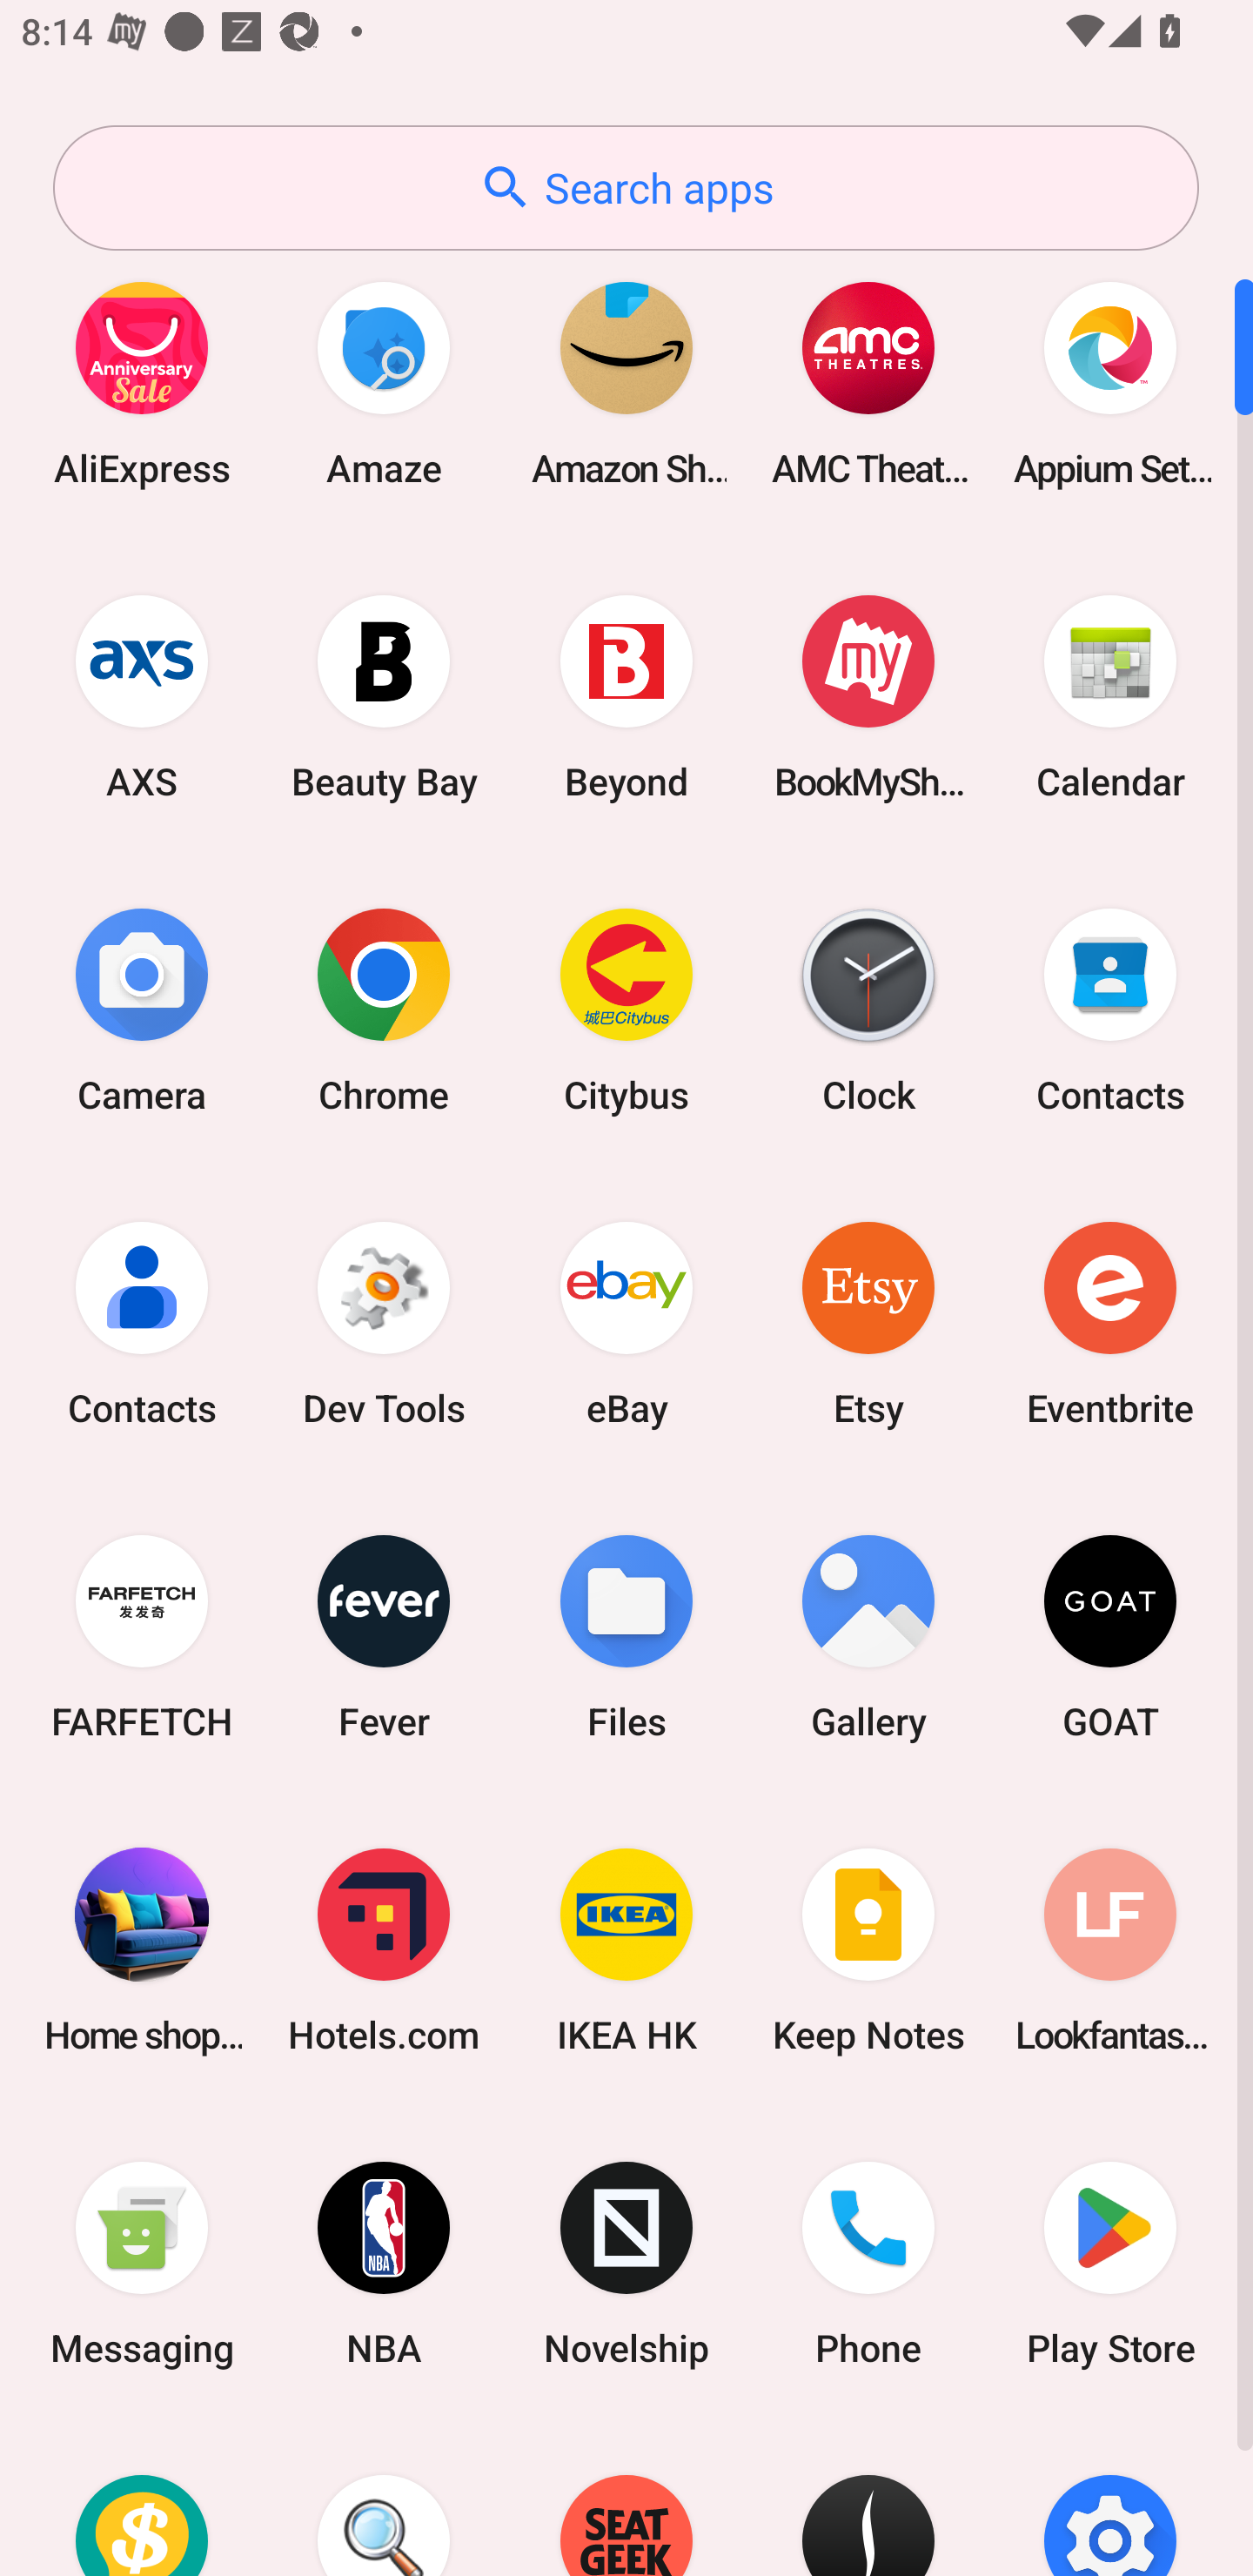 This screenshot has width=1253, height=2576. What do you see at coordinates (626, 2264) in the screenshot?
I see `Novelship` at bounding box center [626, 2264].